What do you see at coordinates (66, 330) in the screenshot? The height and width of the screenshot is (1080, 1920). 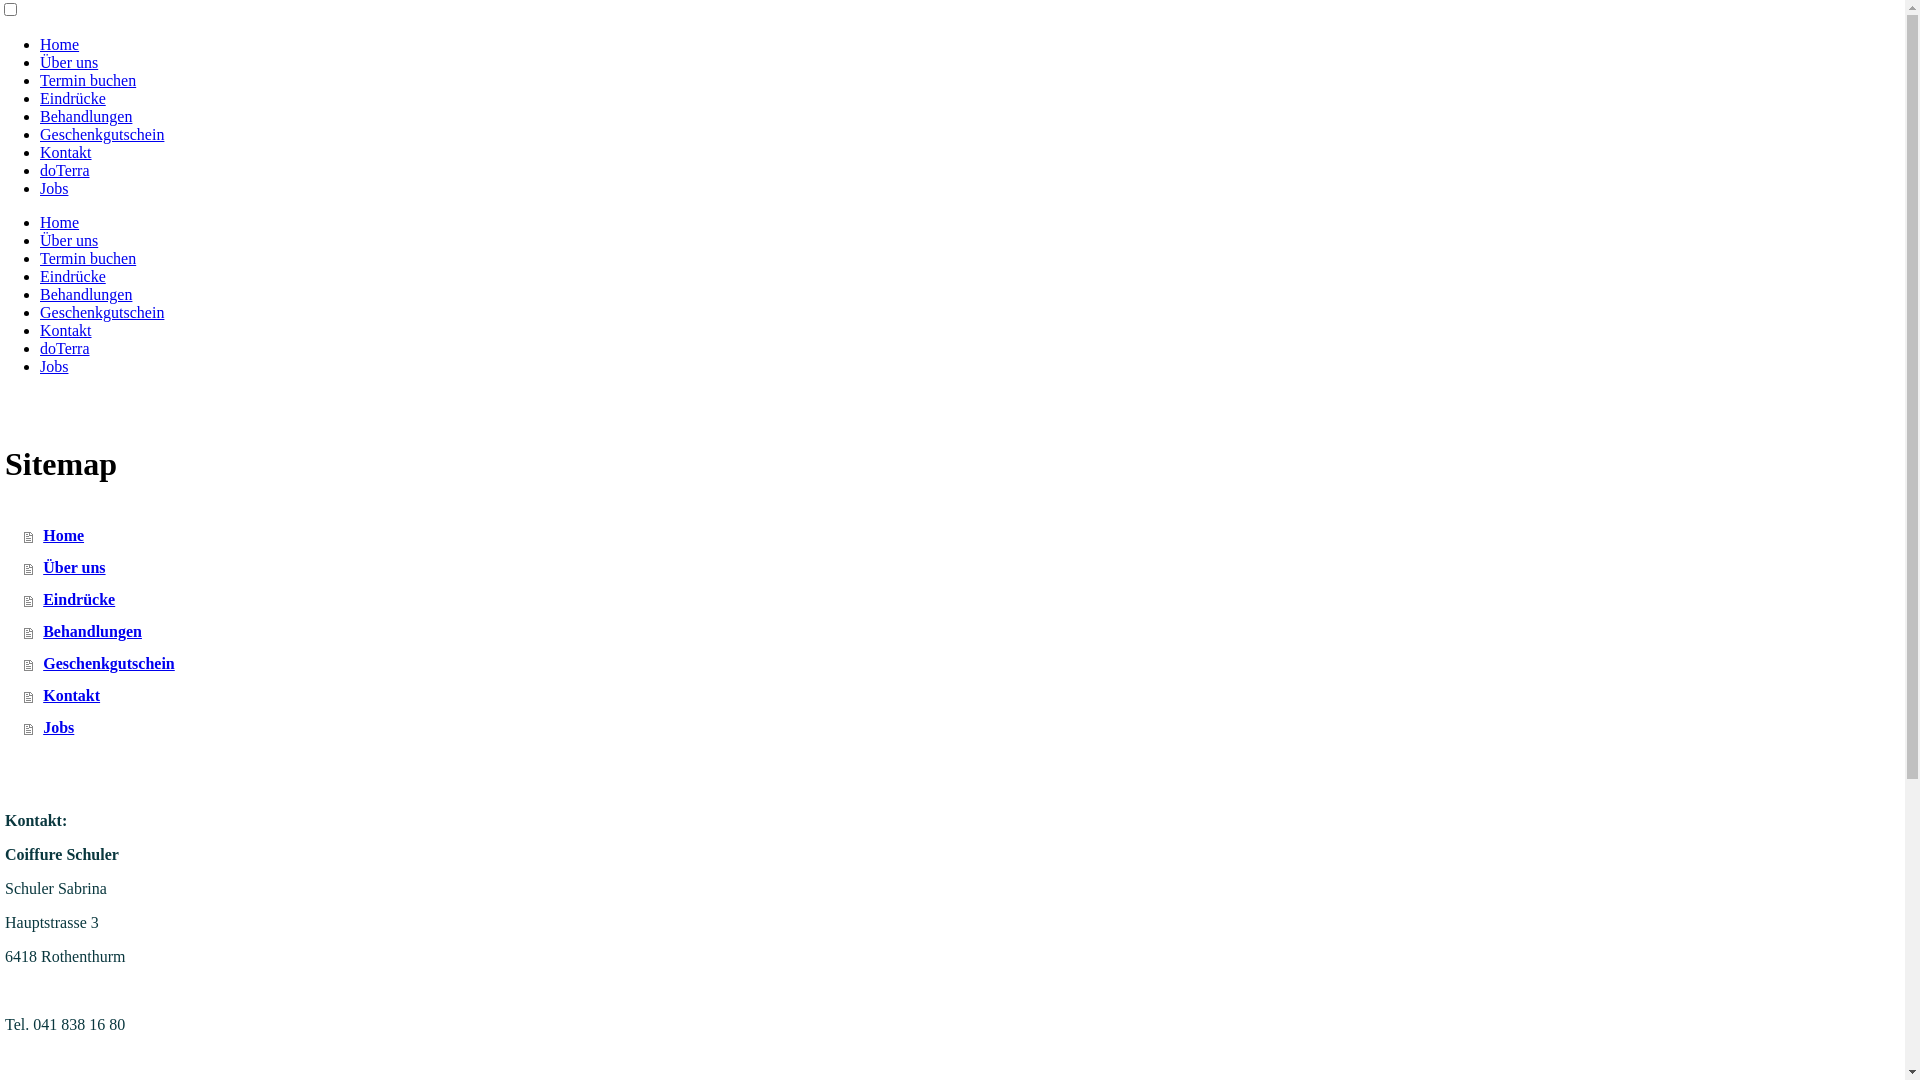 I see `Kontakt` at bounding box center [66, 330].